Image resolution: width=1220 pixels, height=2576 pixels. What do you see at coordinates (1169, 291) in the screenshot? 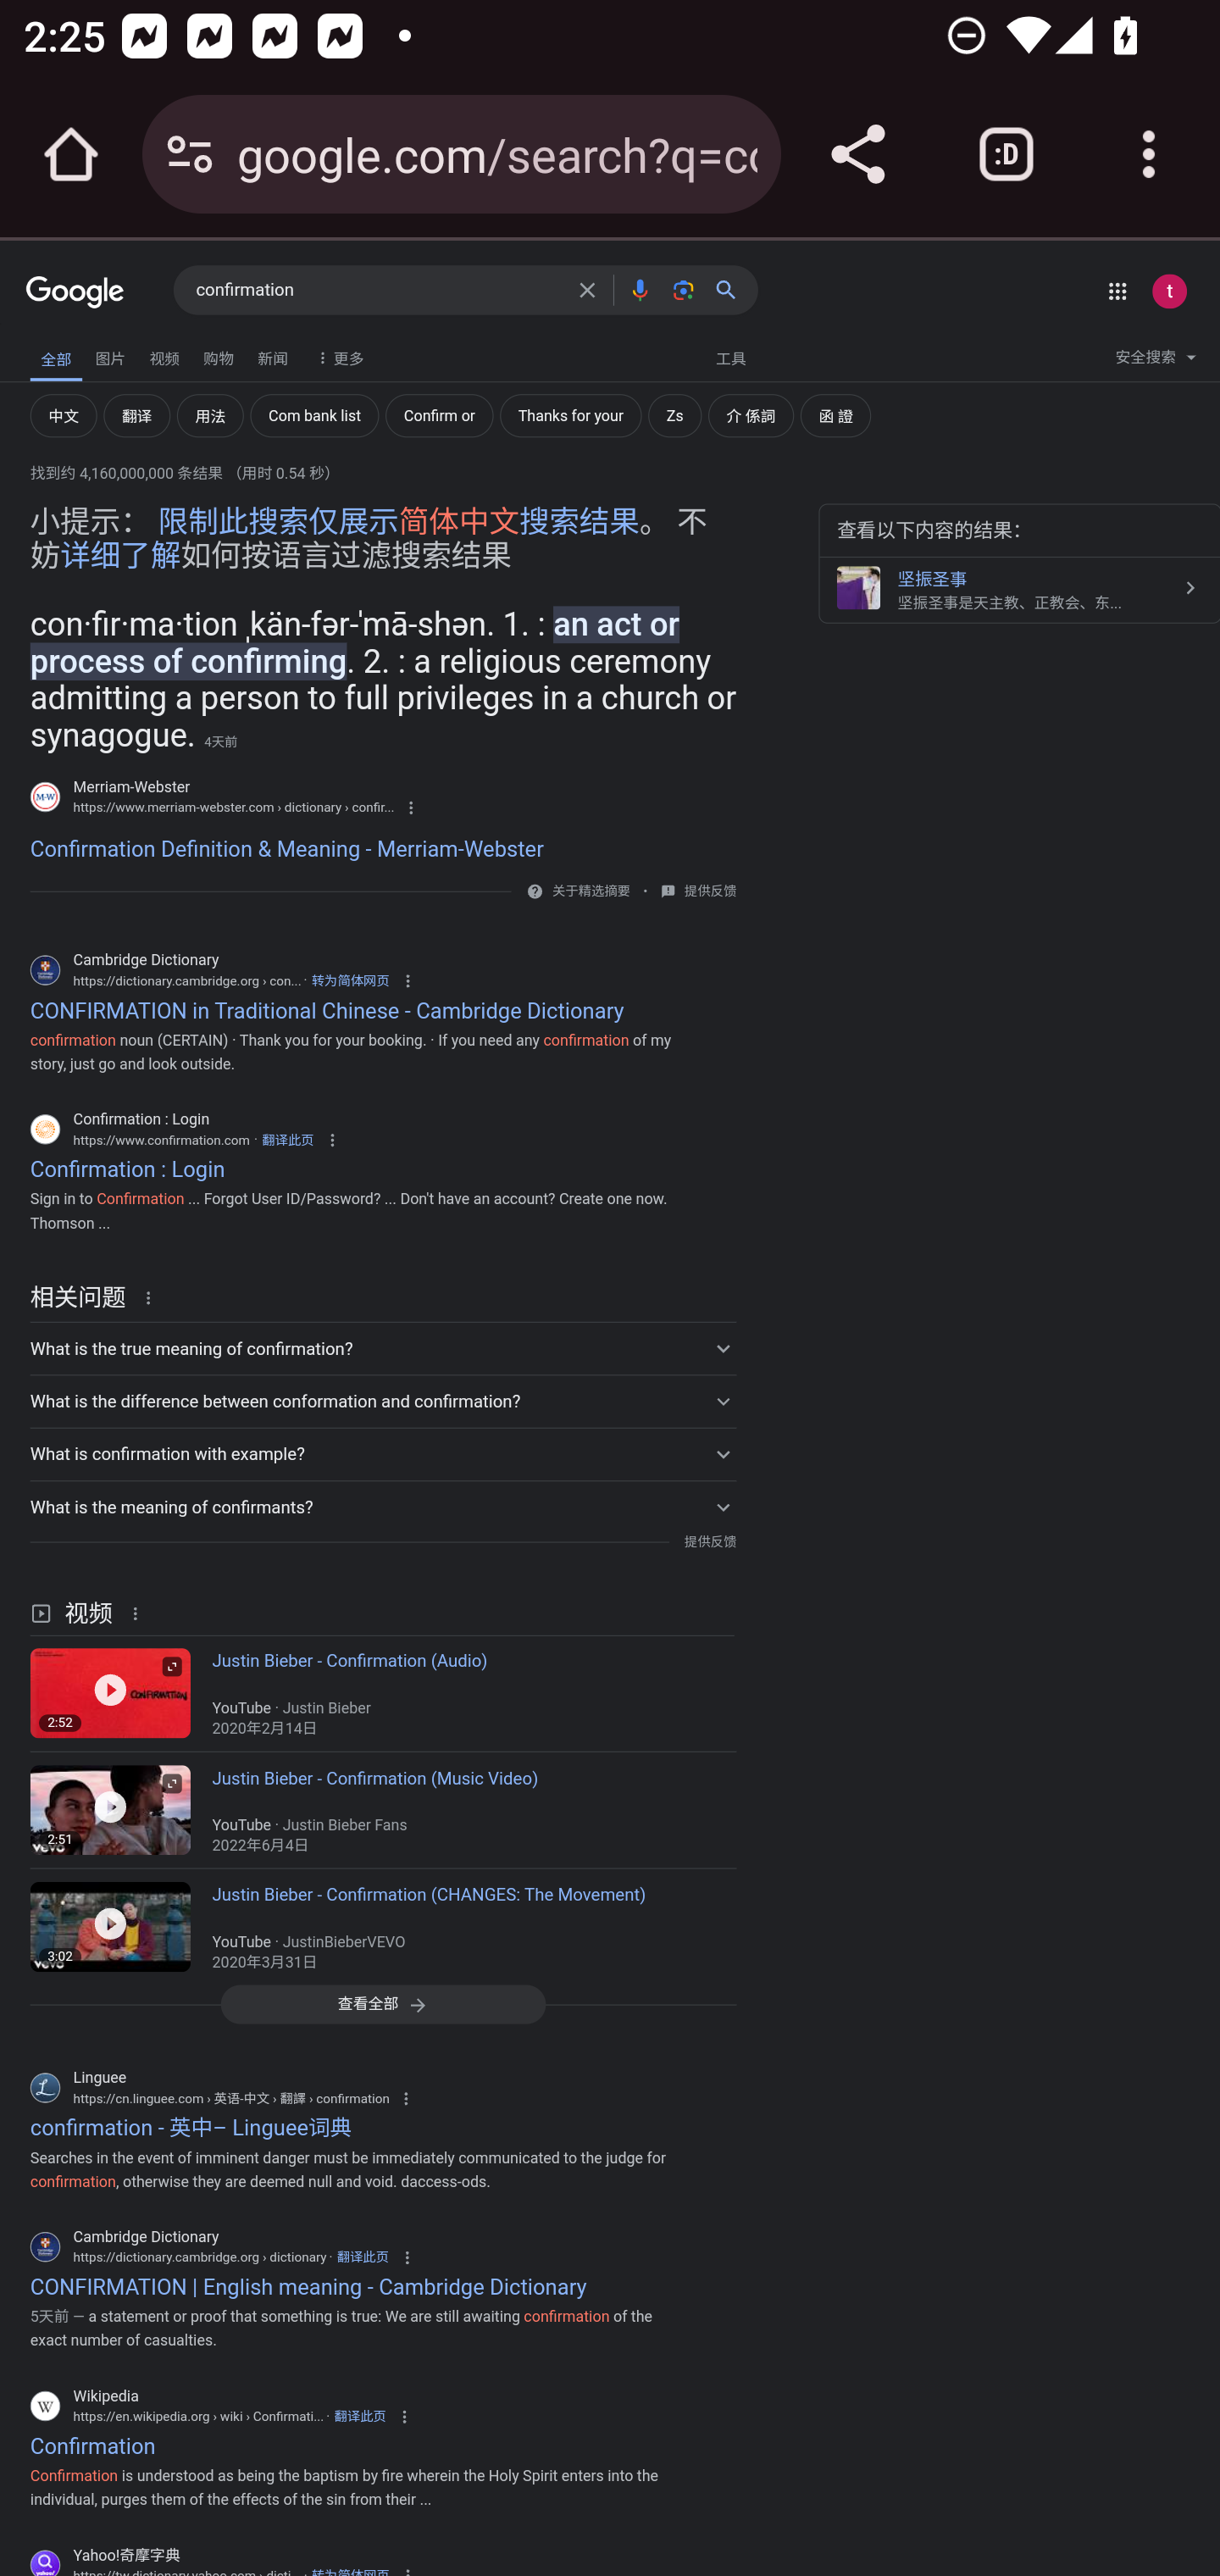
I see `Google 账号： test appium (testappium002@gmail.com)` at bounding box center [1169, 291].